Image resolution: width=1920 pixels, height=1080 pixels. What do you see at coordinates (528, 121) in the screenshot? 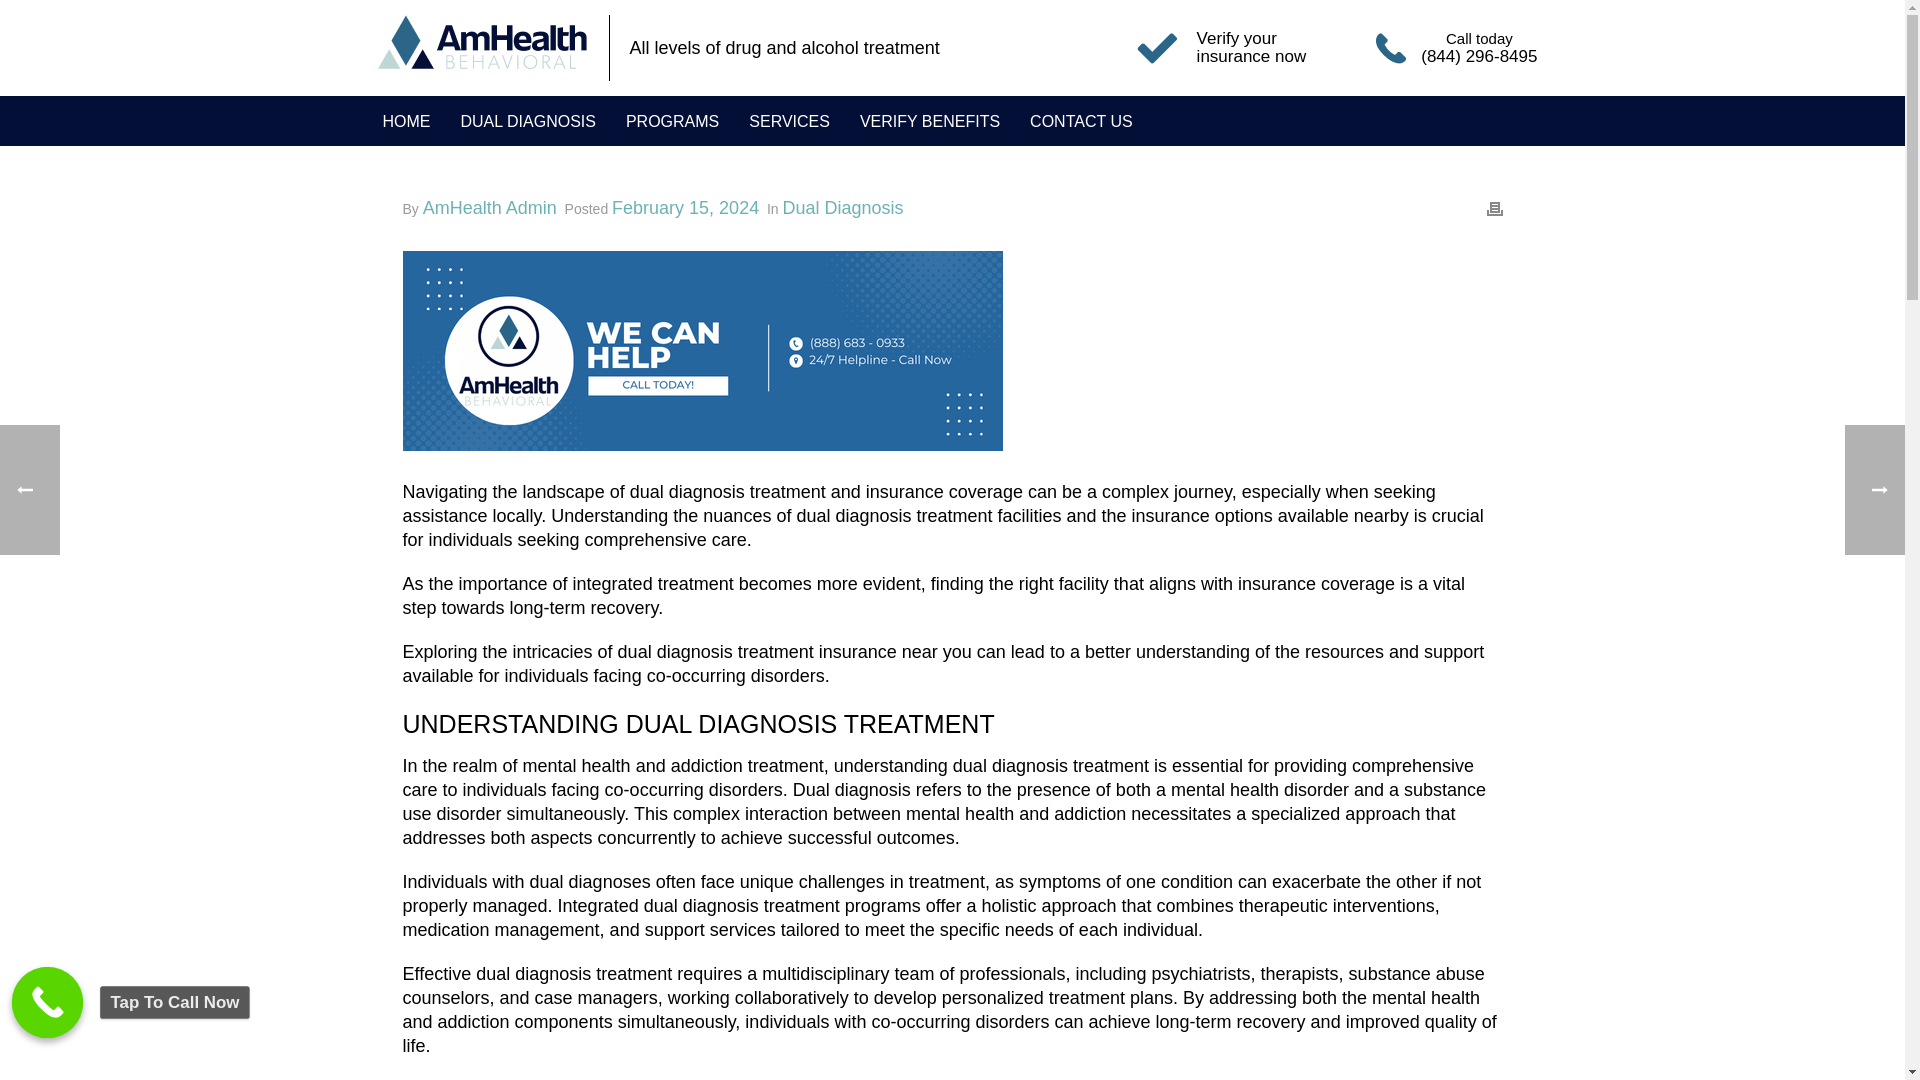
I see `DUAL DIAGNOSIS` at bounding box center [528, 121].